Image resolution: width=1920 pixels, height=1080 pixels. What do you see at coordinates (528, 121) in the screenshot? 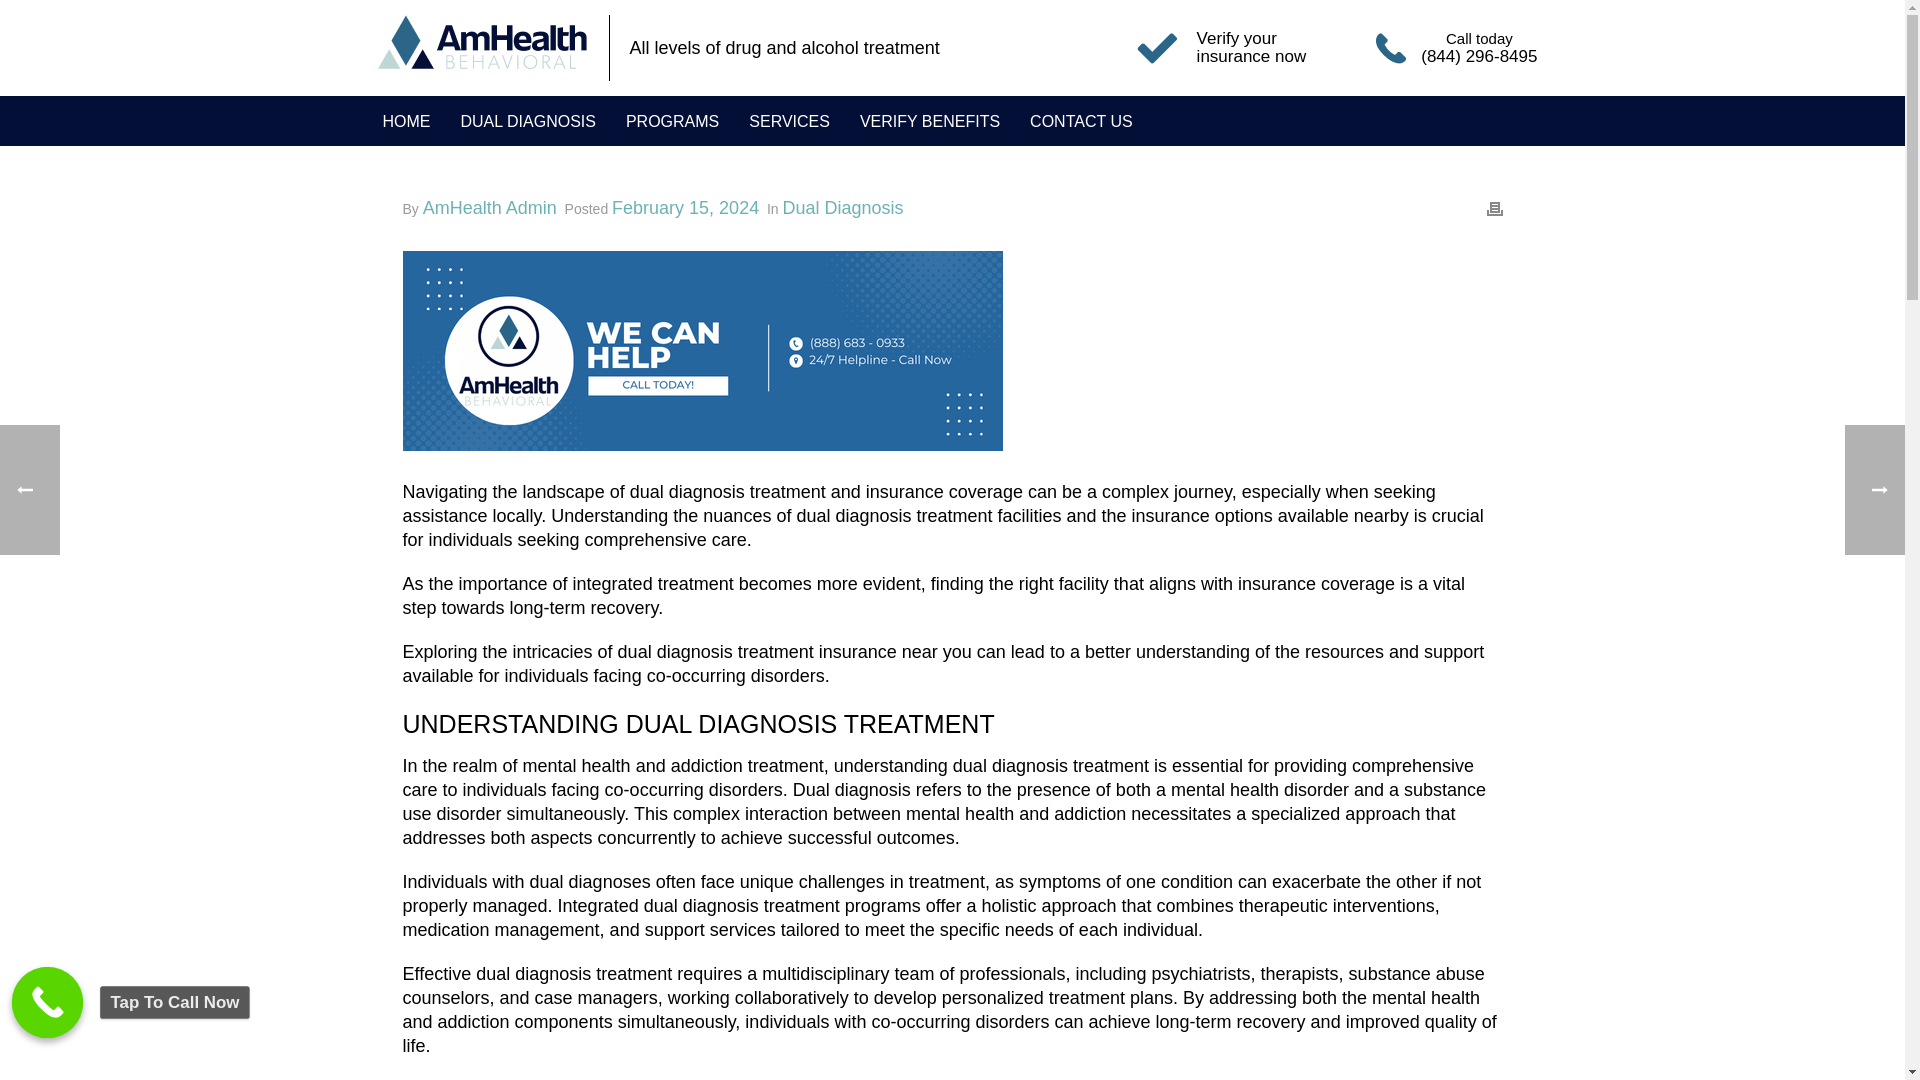
I see `DUAL DIAGNOSIS` at bounding box center [528, 121].